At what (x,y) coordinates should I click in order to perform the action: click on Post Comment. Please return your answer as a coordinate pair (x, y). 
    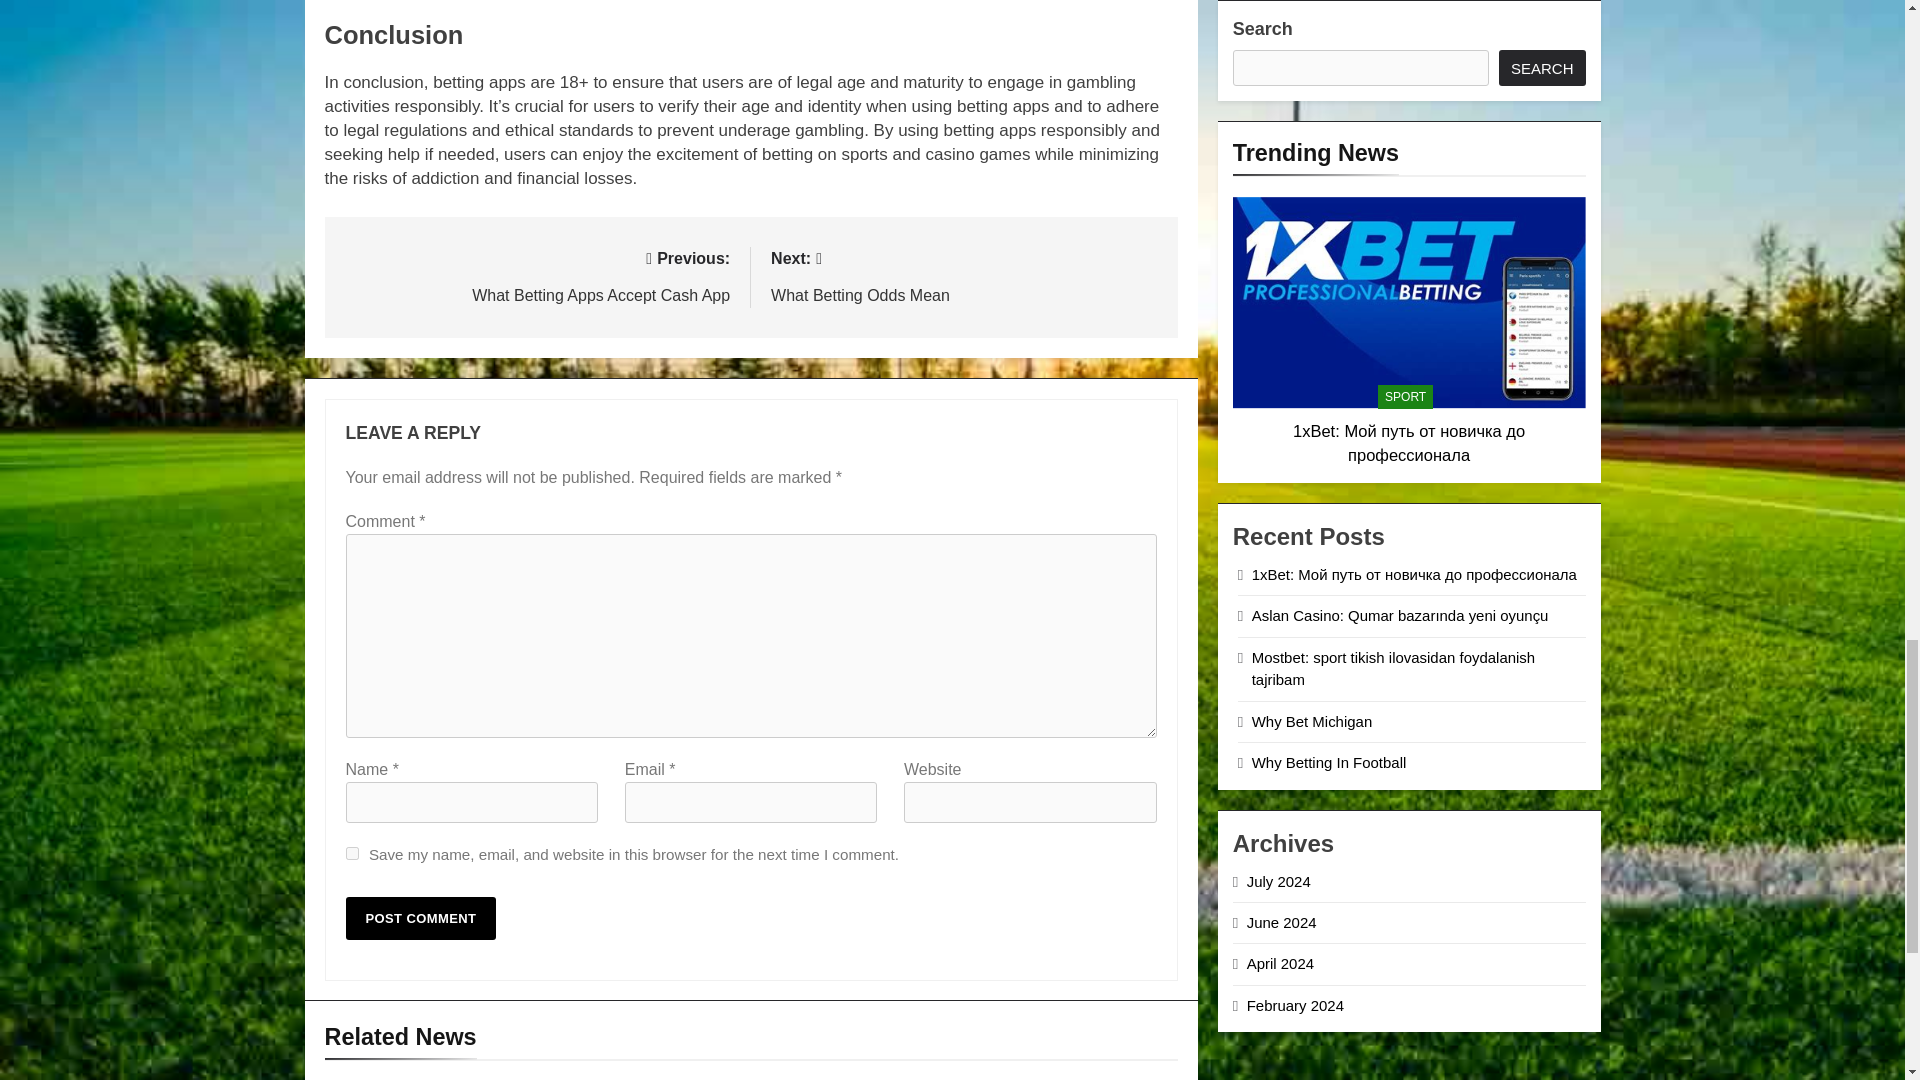
    Looking at the image, I should click on (421, 918).